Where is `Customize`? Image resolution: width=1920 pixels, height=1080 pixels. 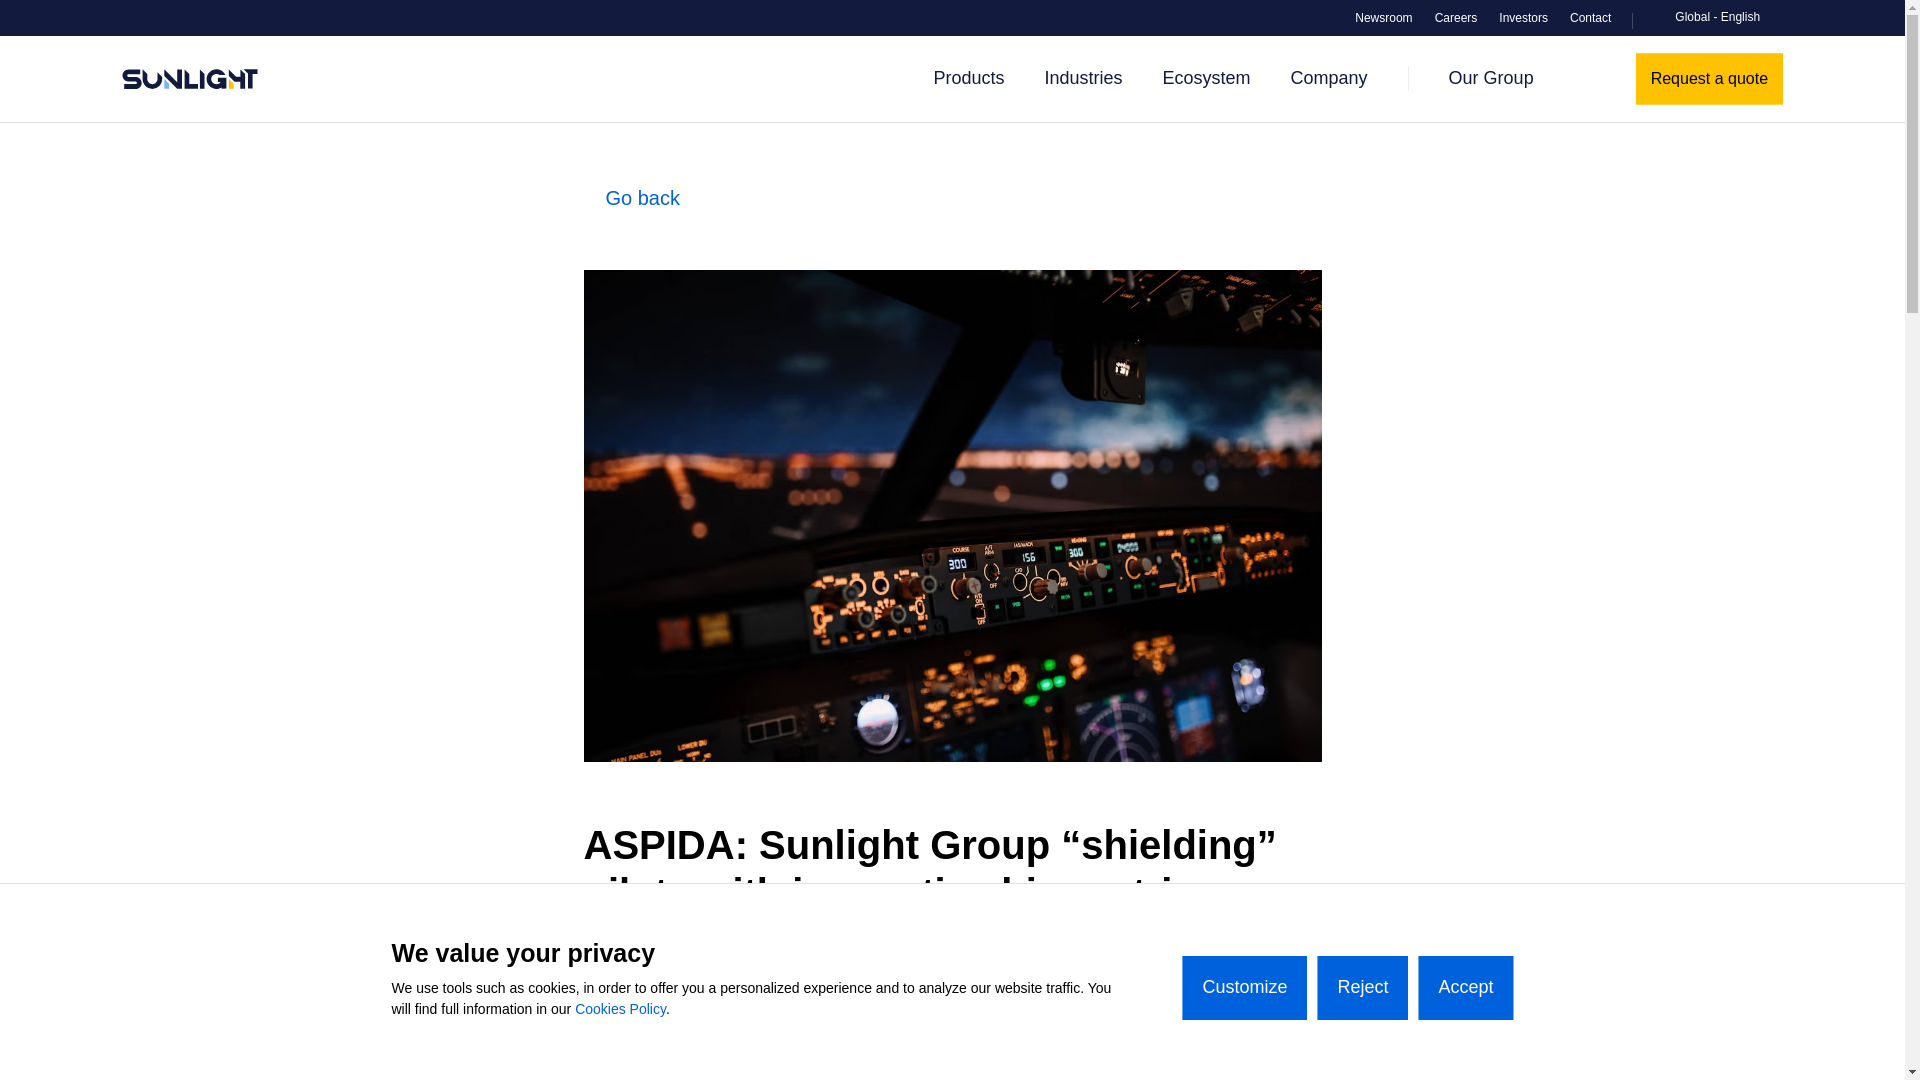
Customize is located at coordinates (1244, 987).